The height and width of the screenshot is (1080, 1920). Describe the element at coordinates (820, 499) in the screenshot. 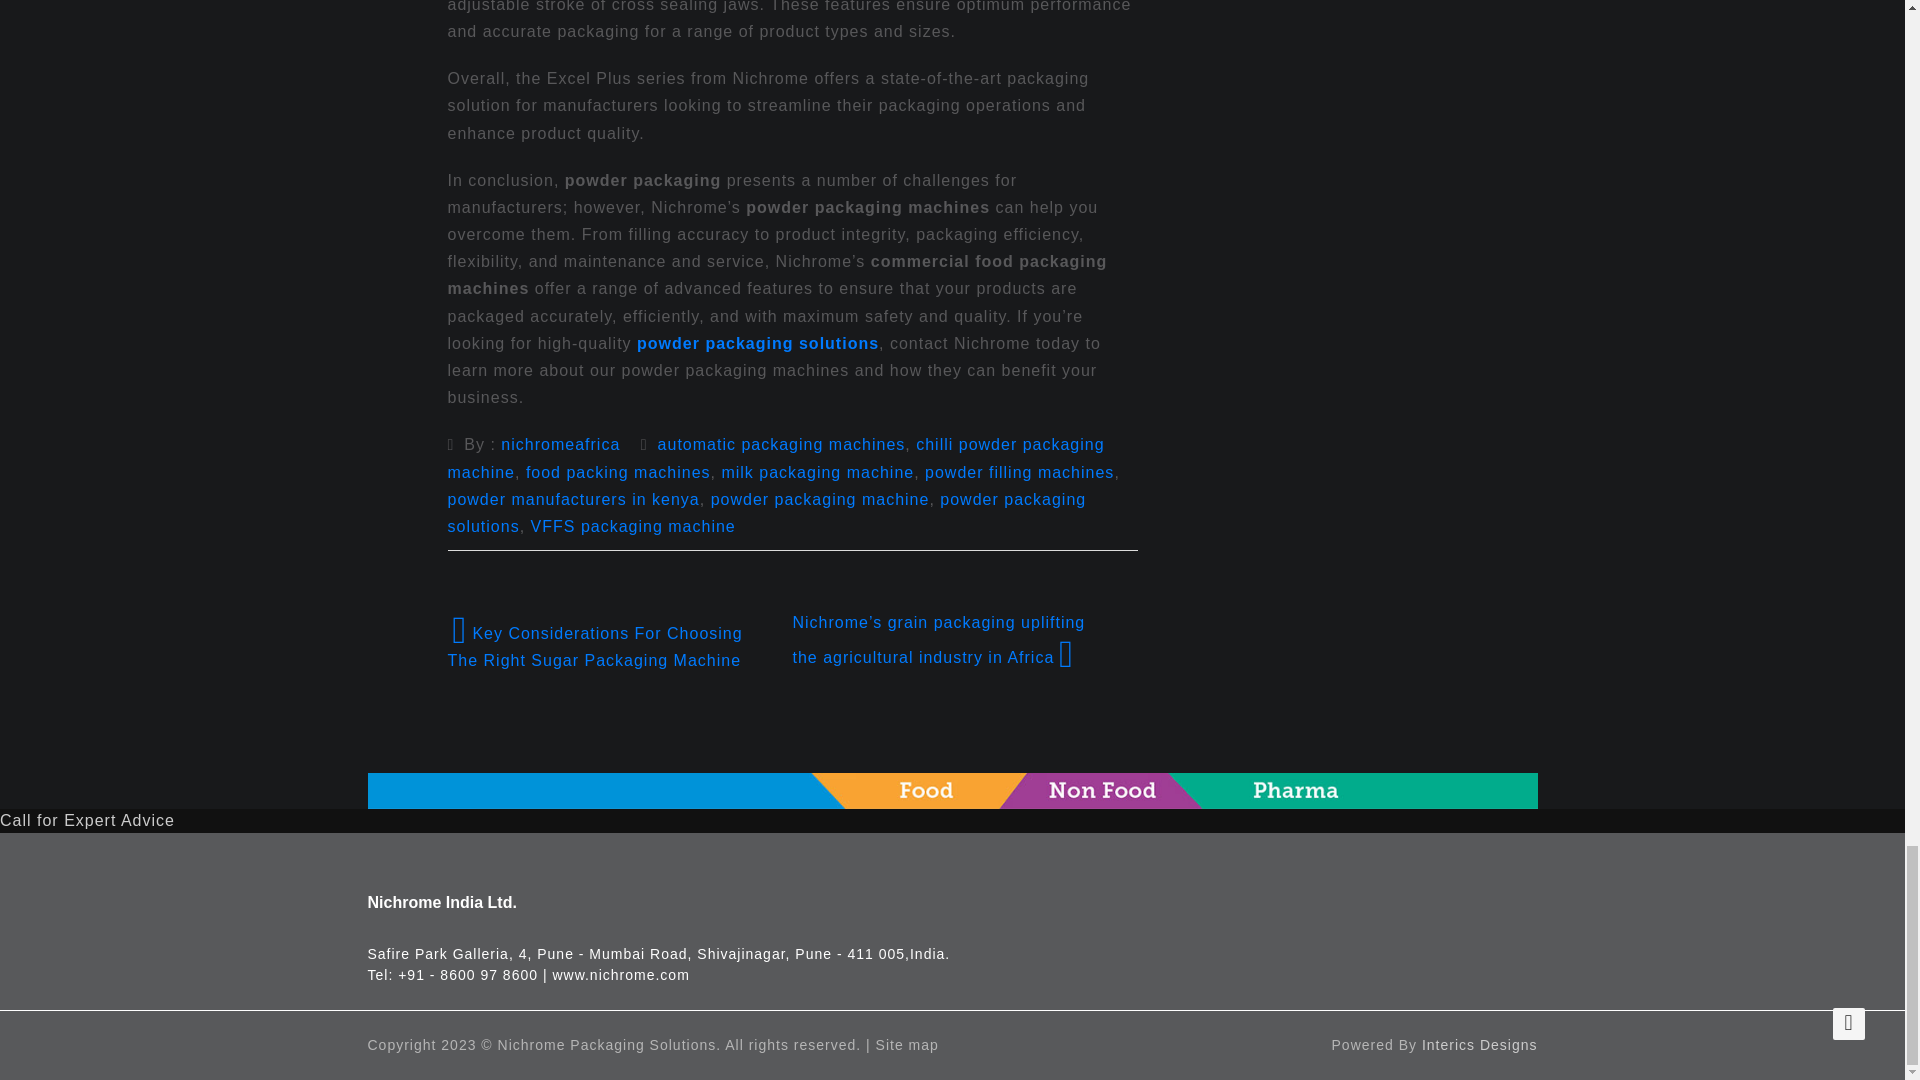

I see `powder packaging machine` at that location.